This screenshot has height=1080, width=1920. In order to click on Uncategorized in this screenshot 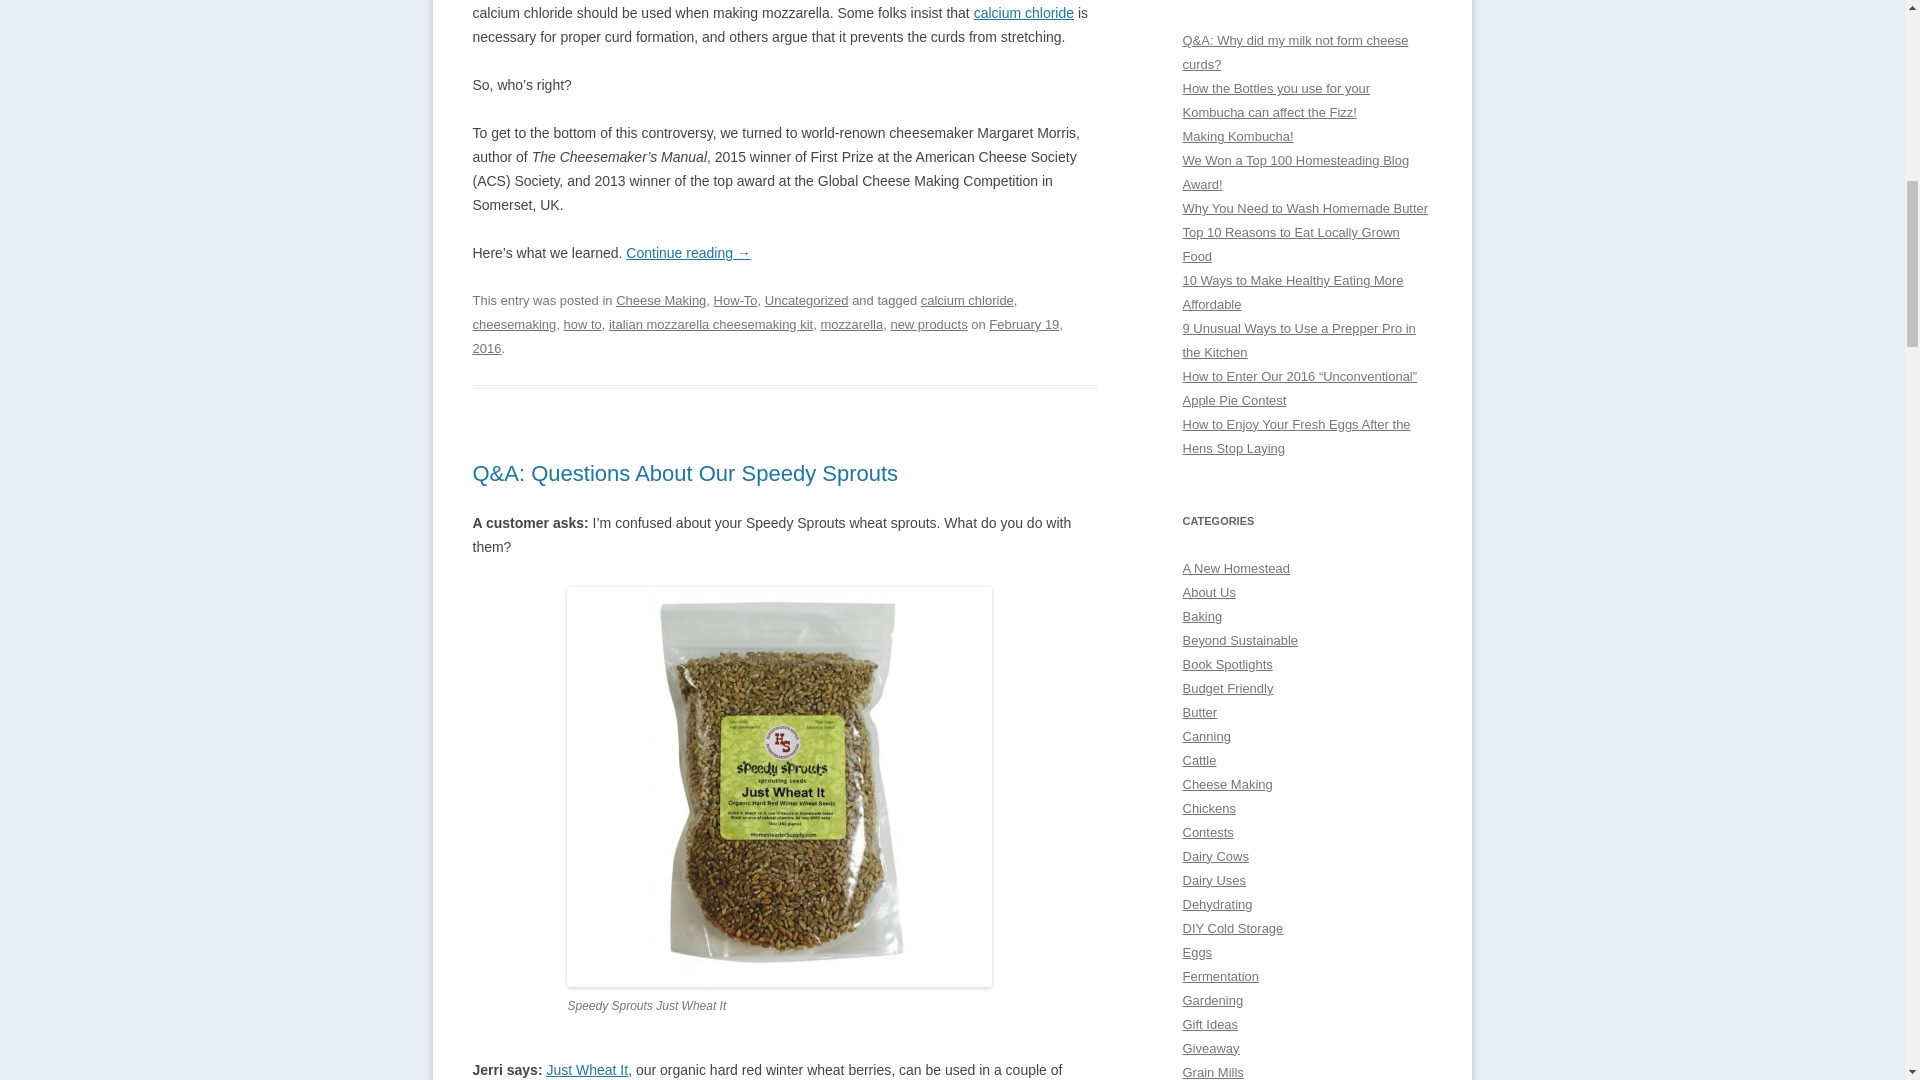, I will do `click(806, 300)`.